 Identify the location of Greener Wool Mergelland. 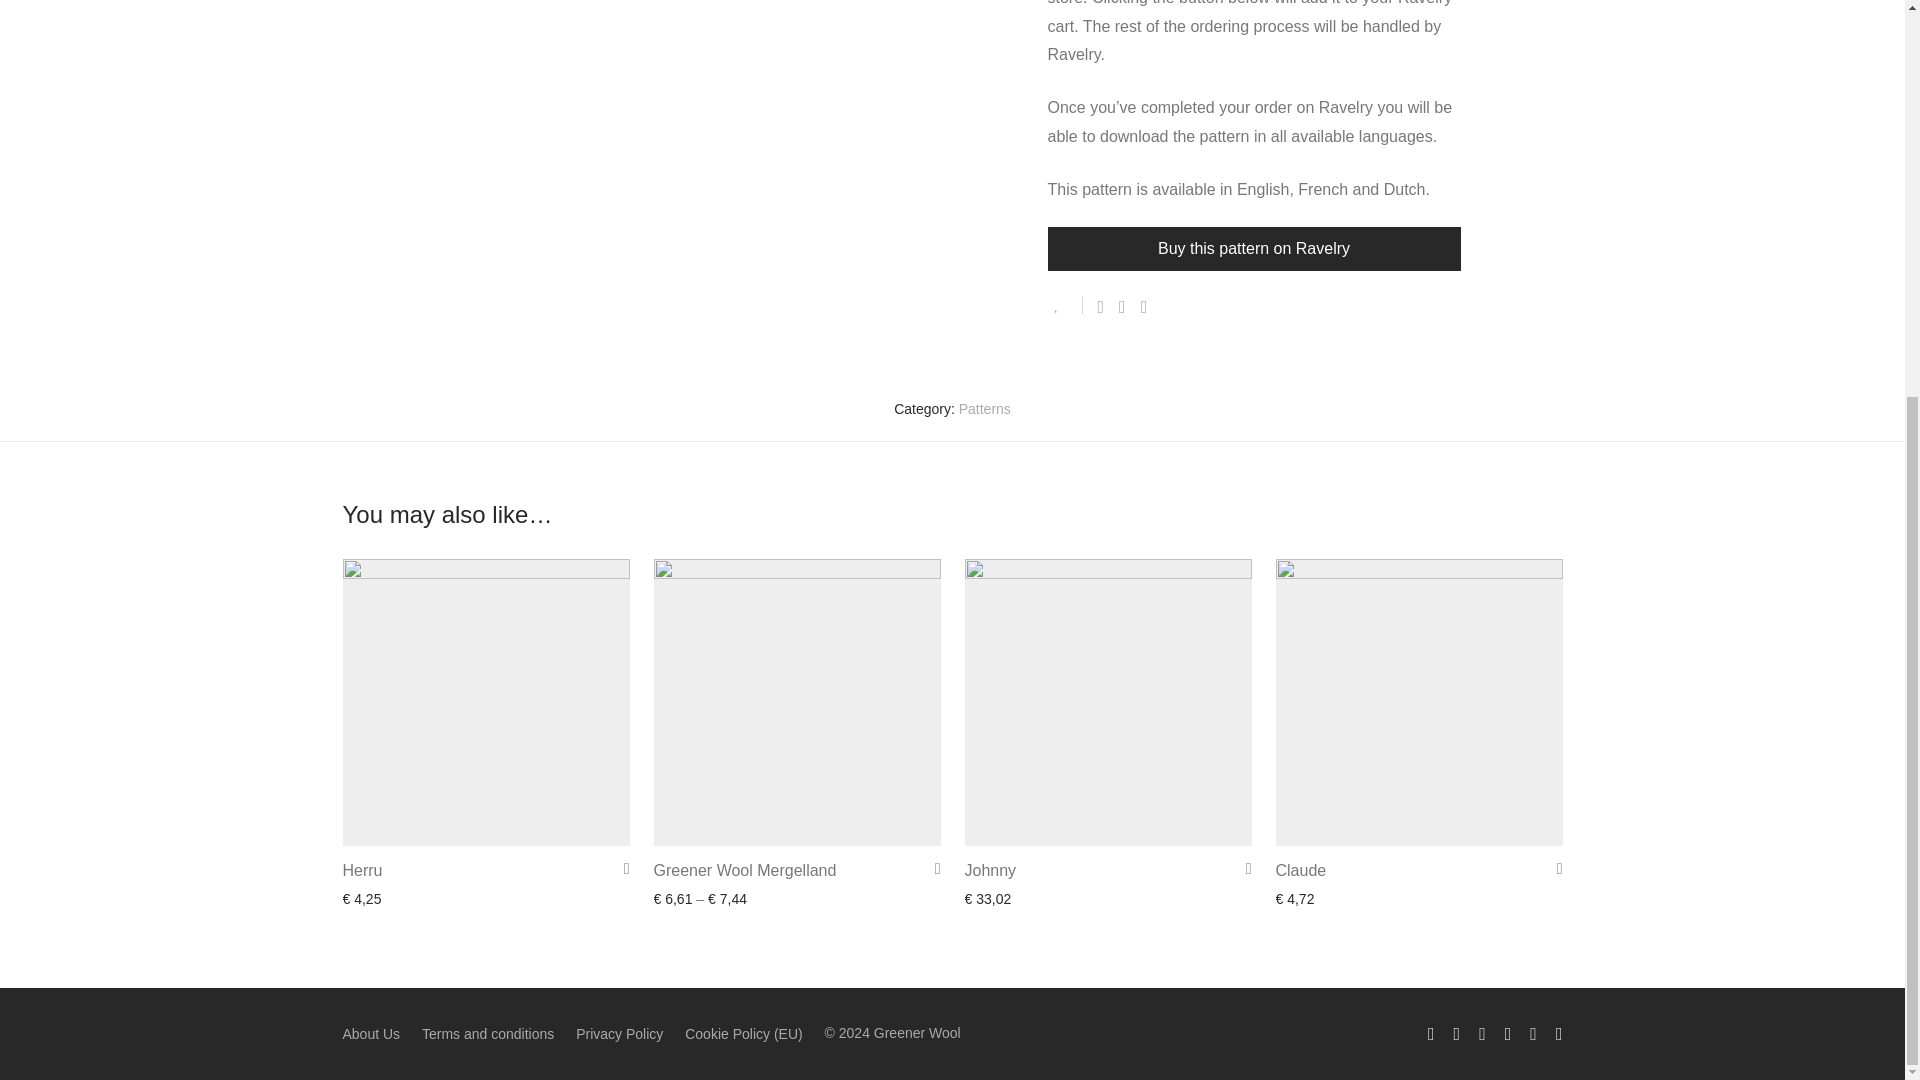
(746, 870).